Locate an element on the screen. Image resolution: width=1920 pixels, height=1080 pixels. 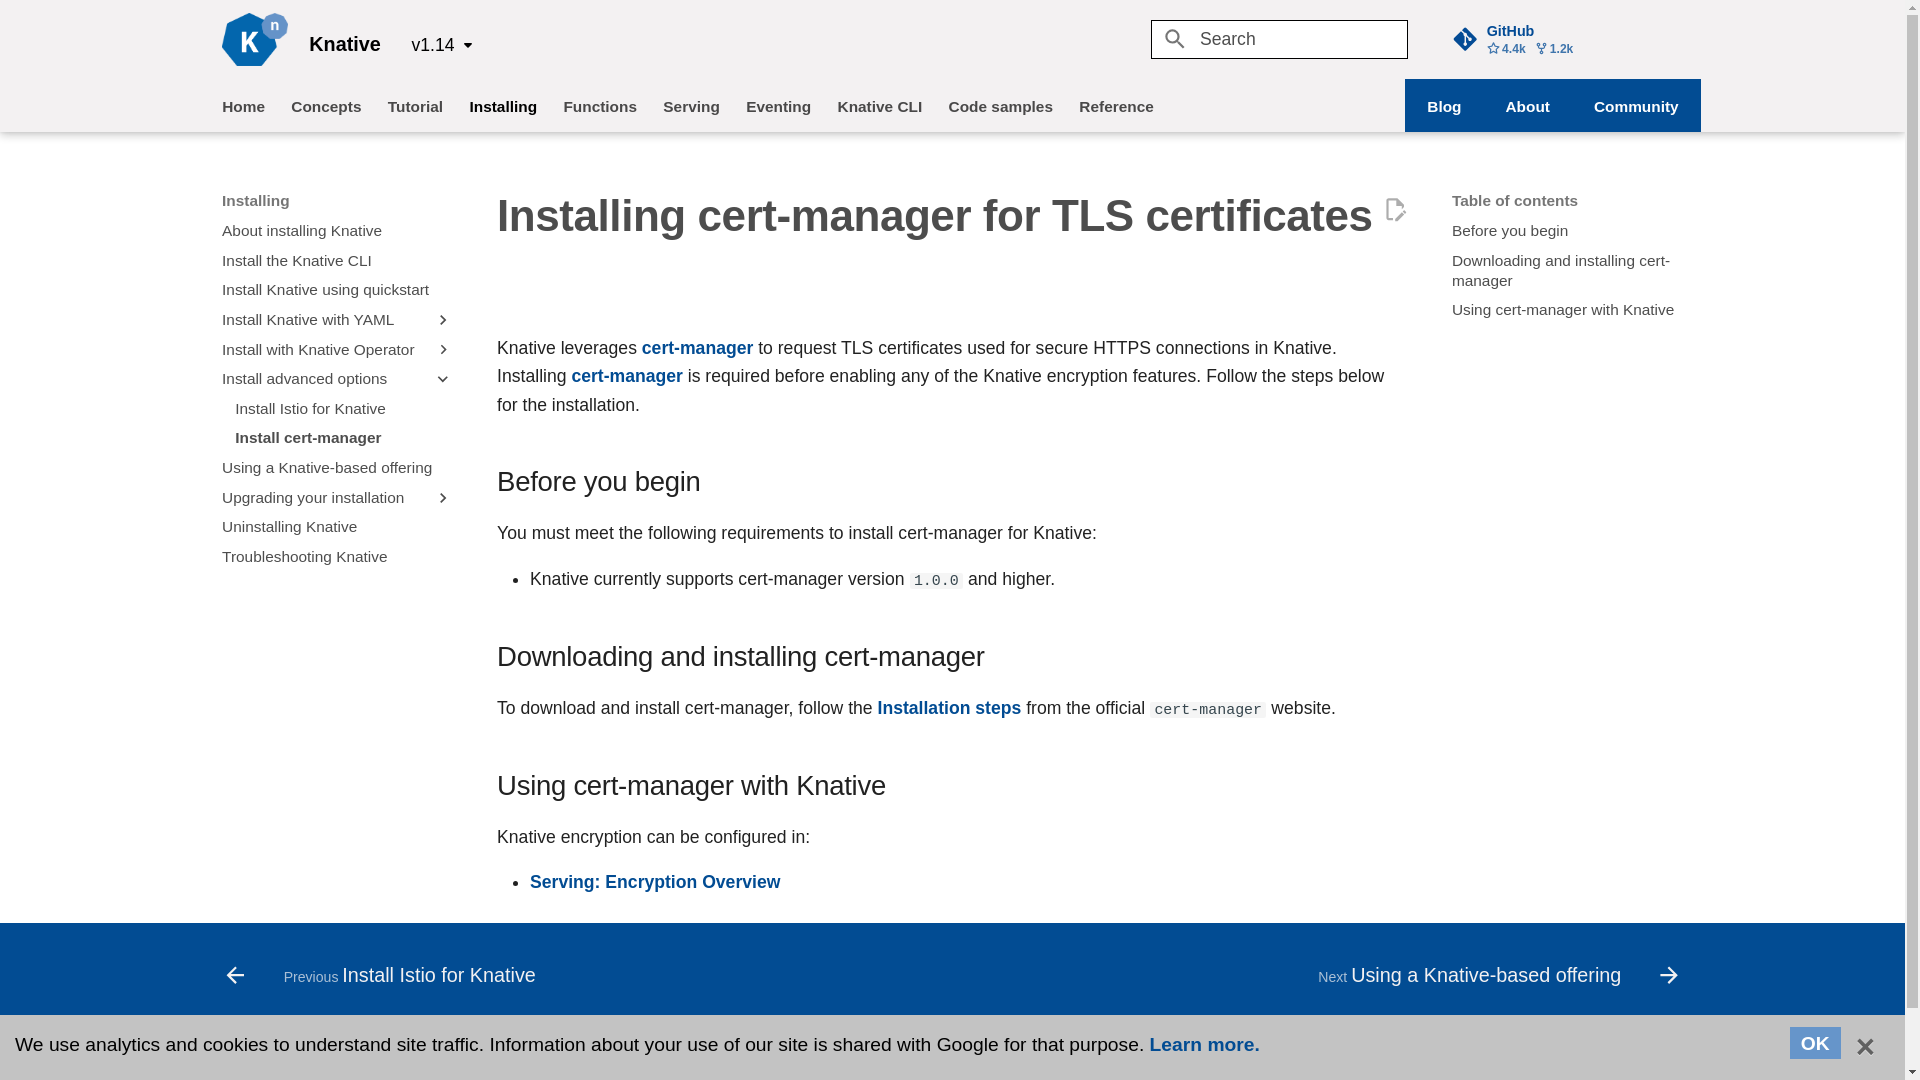
Concepts is located at coordinates (326, 106).